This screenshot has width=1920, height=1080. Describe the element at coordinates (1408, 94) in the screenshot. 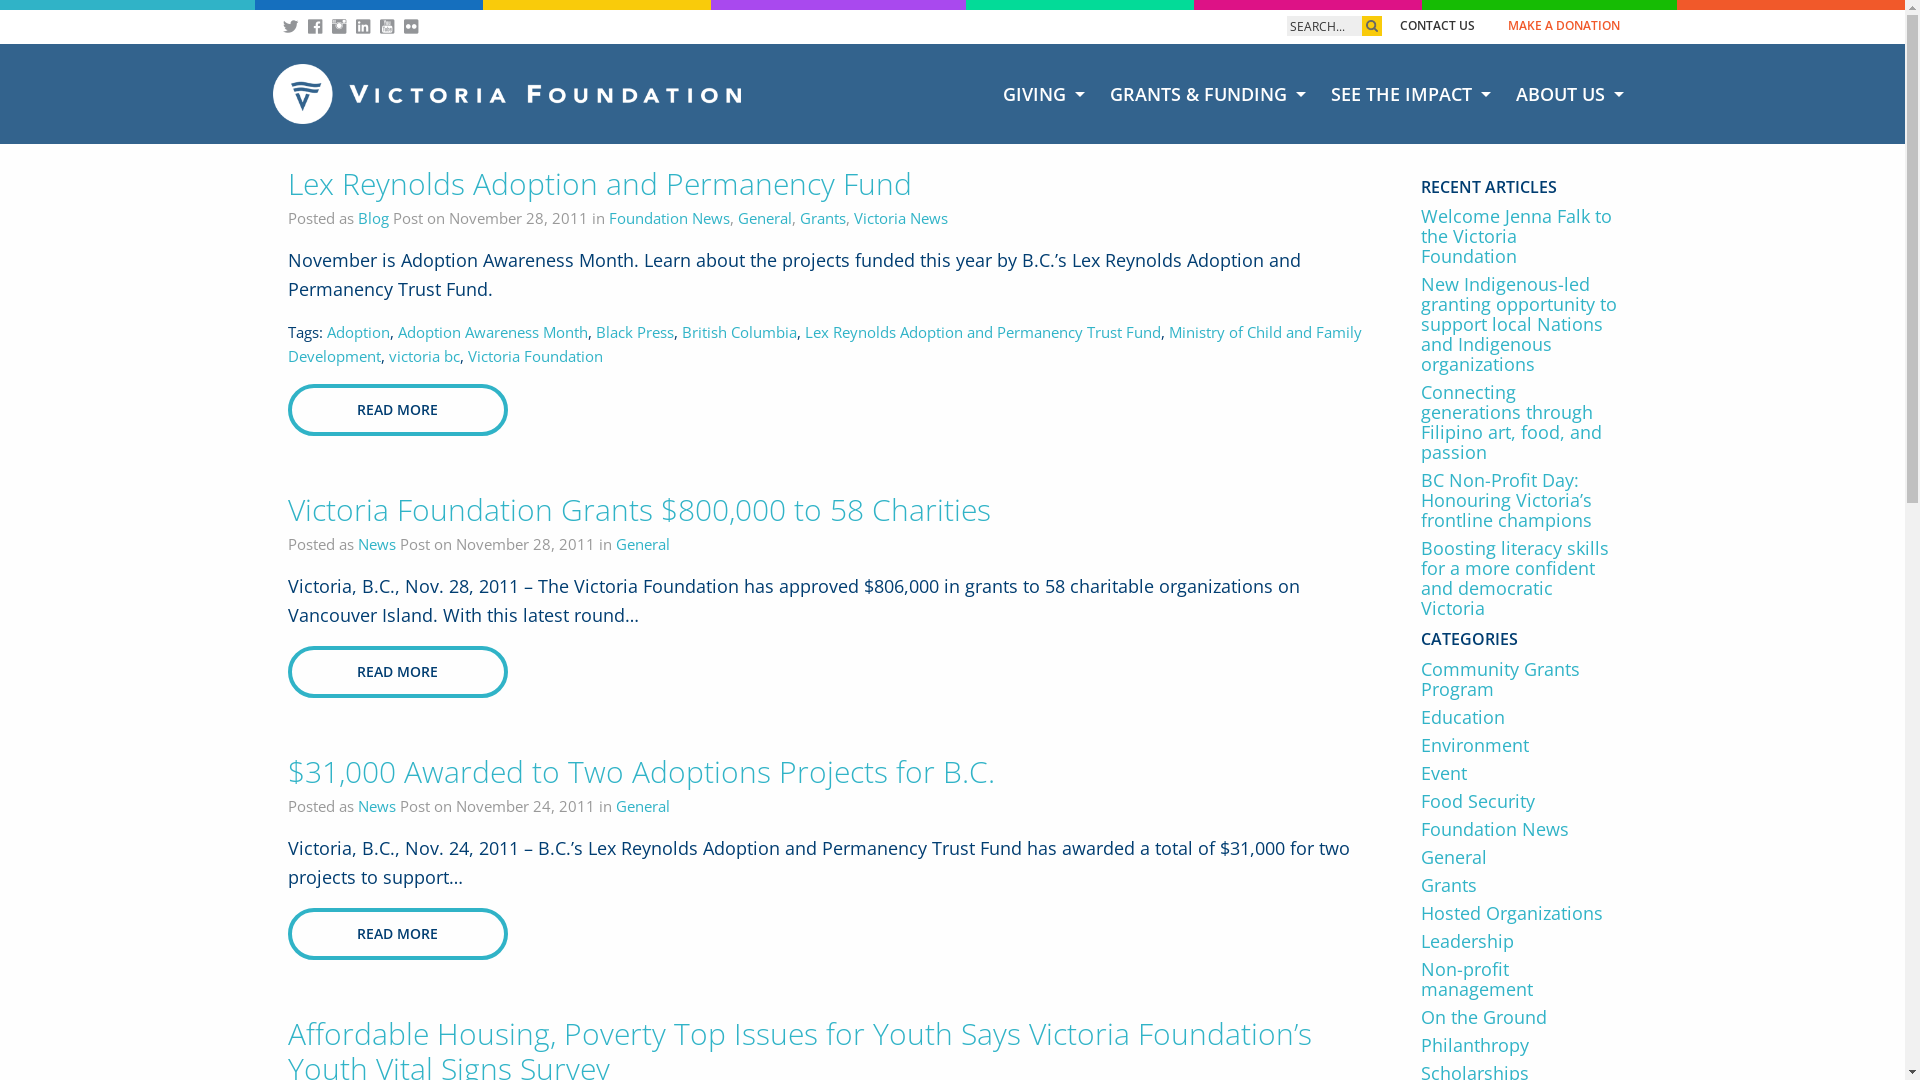

I see `SEE THE IMPACT` at that location.